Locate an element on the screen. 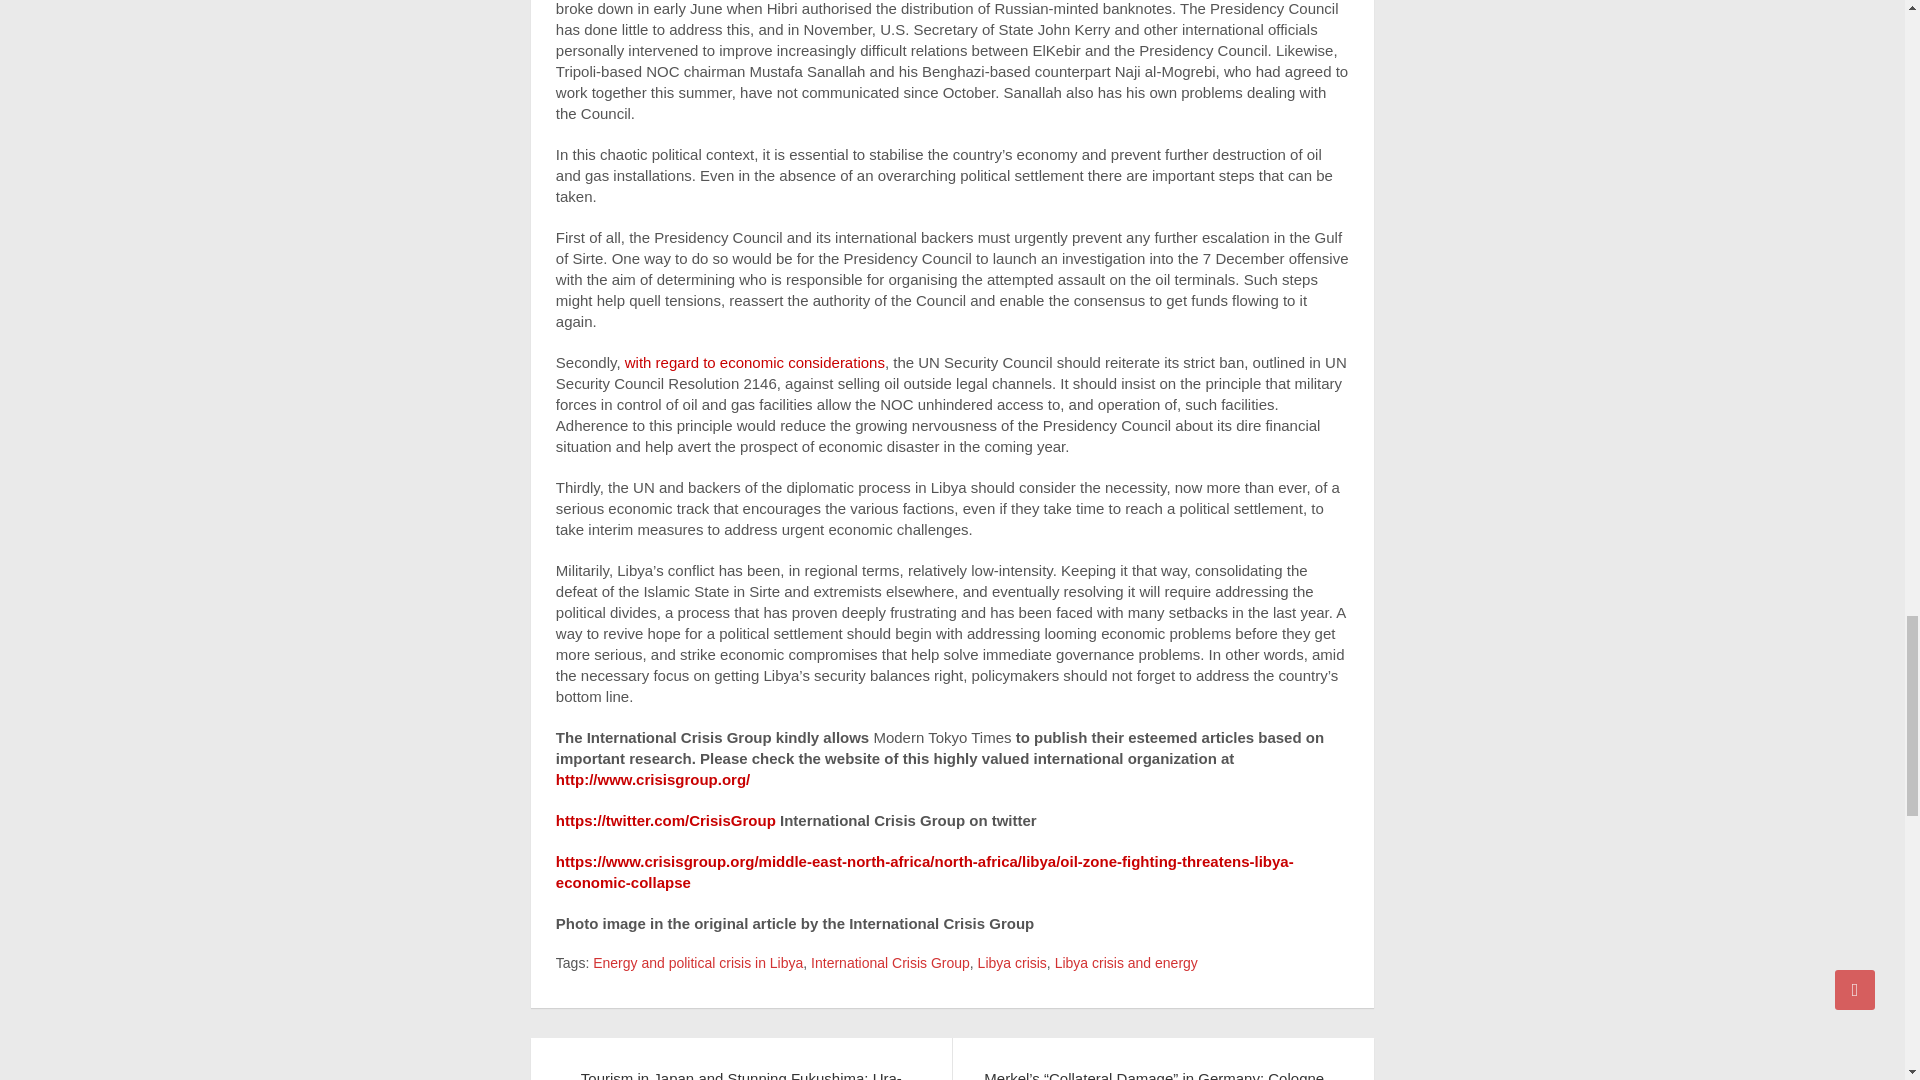 Image resolution: width=1920 pixels, height=1080 pixels. Libya crisis and energy is located at coordinates (1126, 964).